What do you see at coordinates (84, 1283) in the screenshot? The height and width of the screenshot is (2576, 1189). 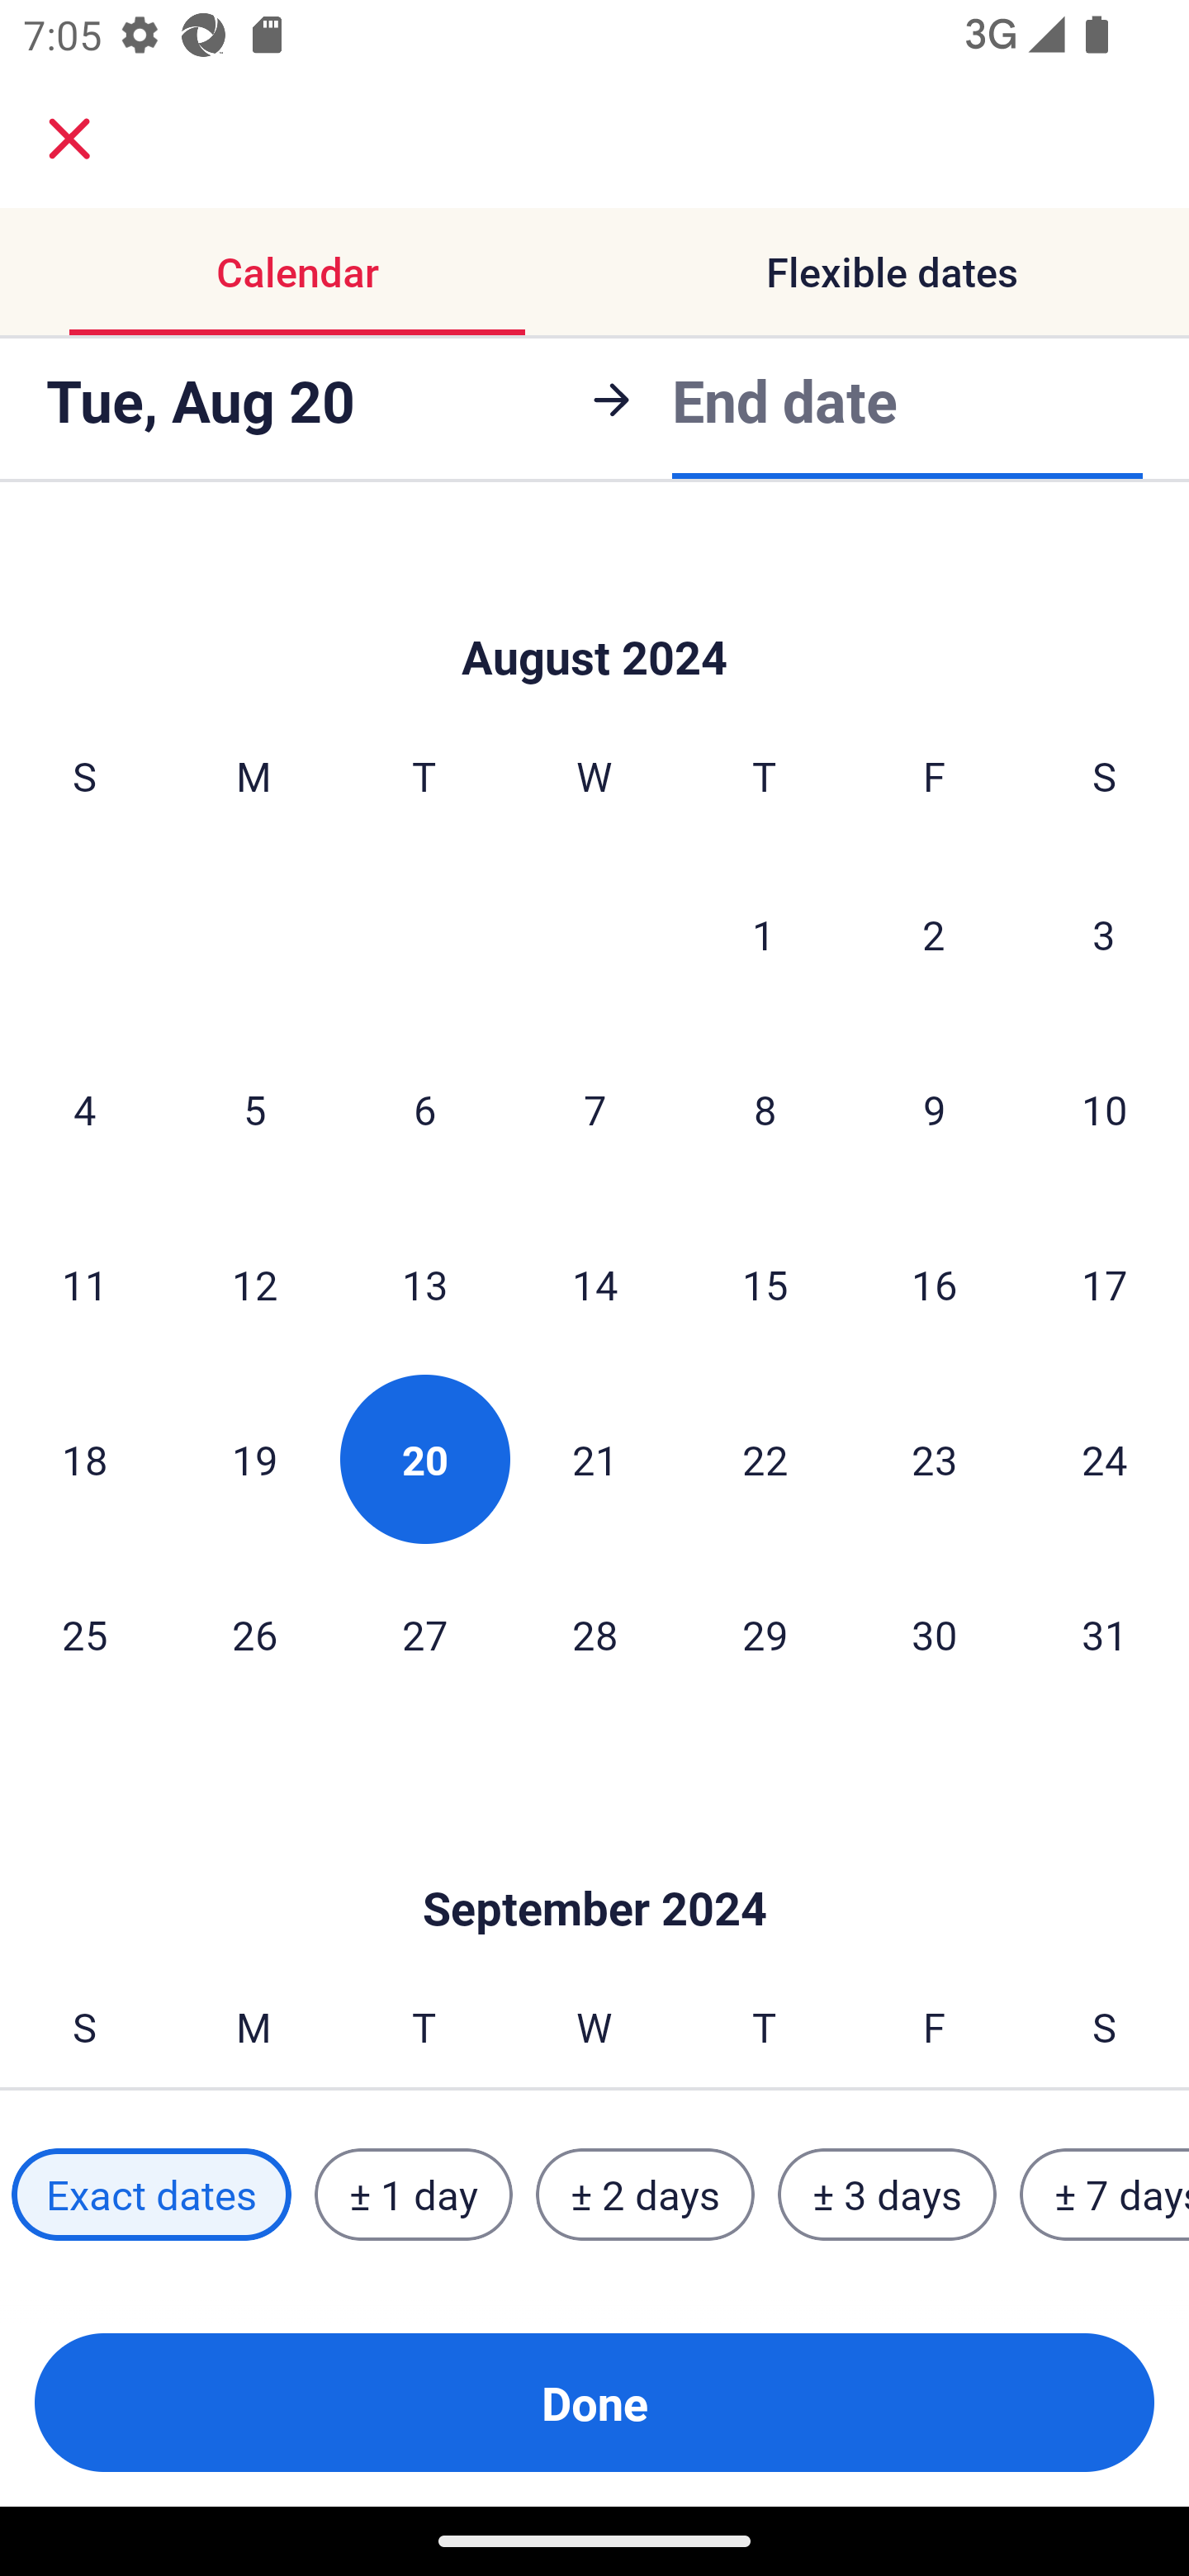 I see `11 Sunday, August 11, 2024` at bounding box center [84, 1283].